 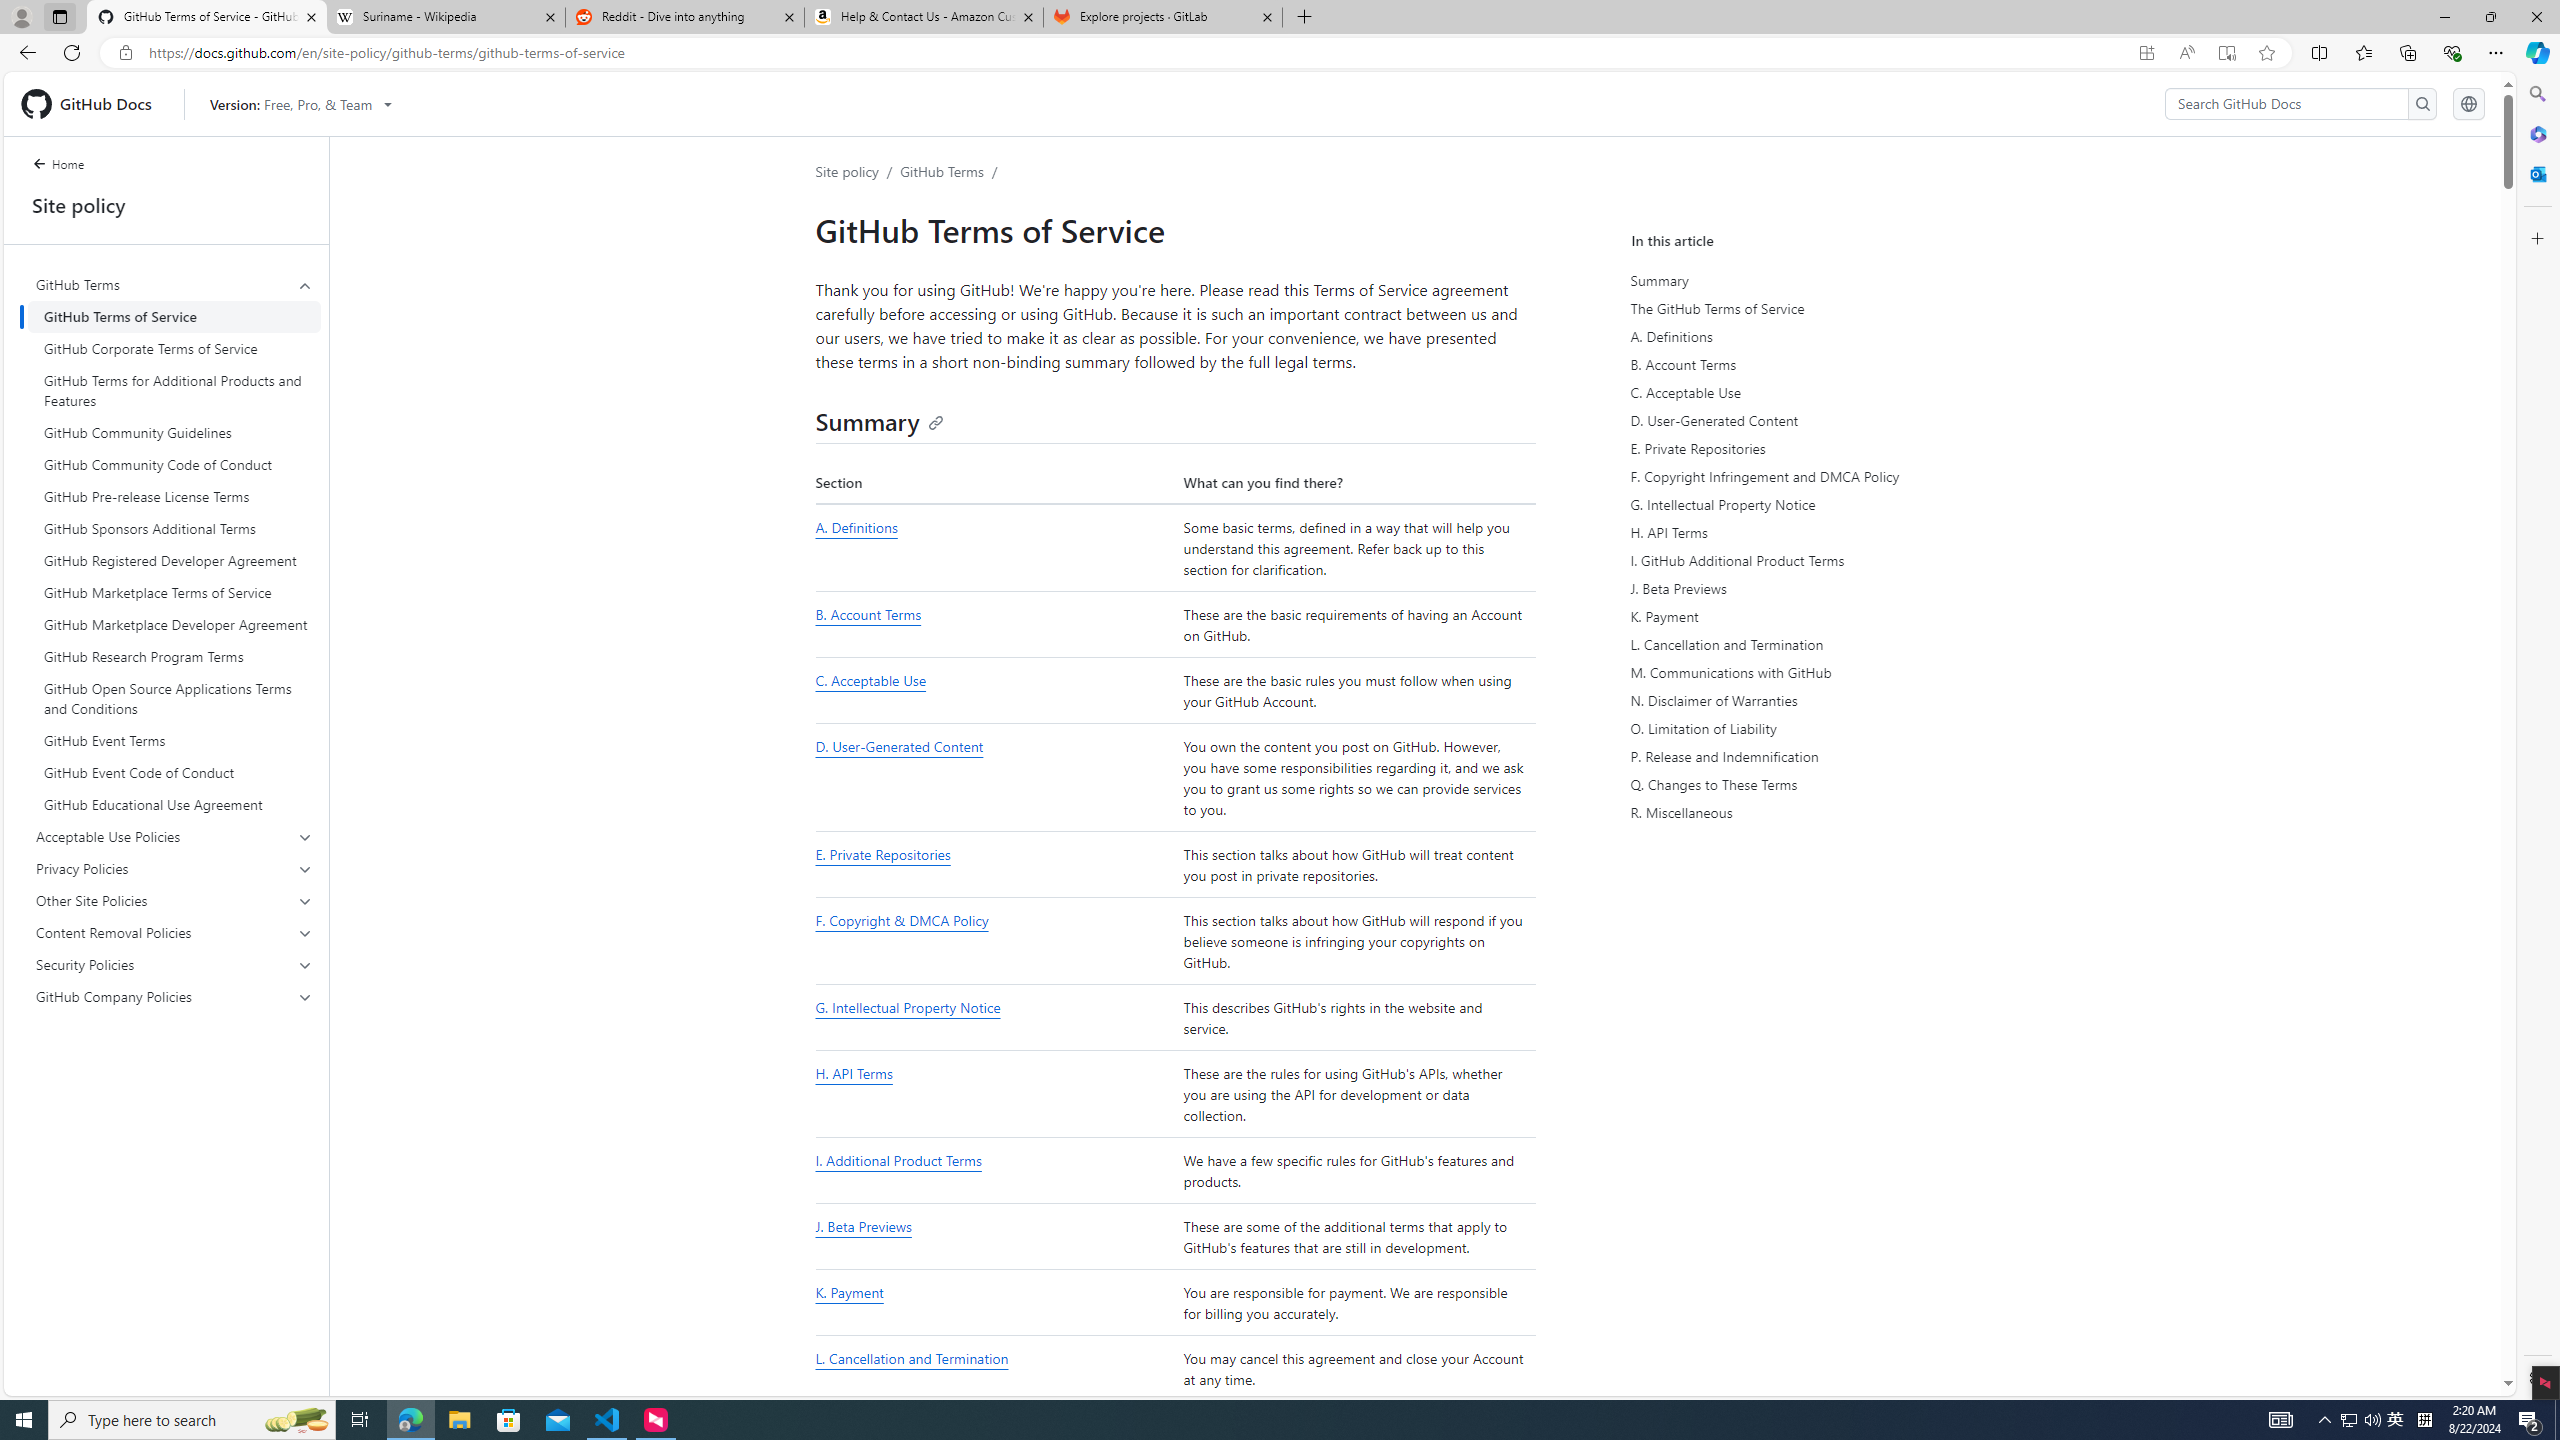 What do you see at coordinates (174, 433) in the screenshot?
I see `GitHub Community Guidelines` at bounding box center [174, 433].